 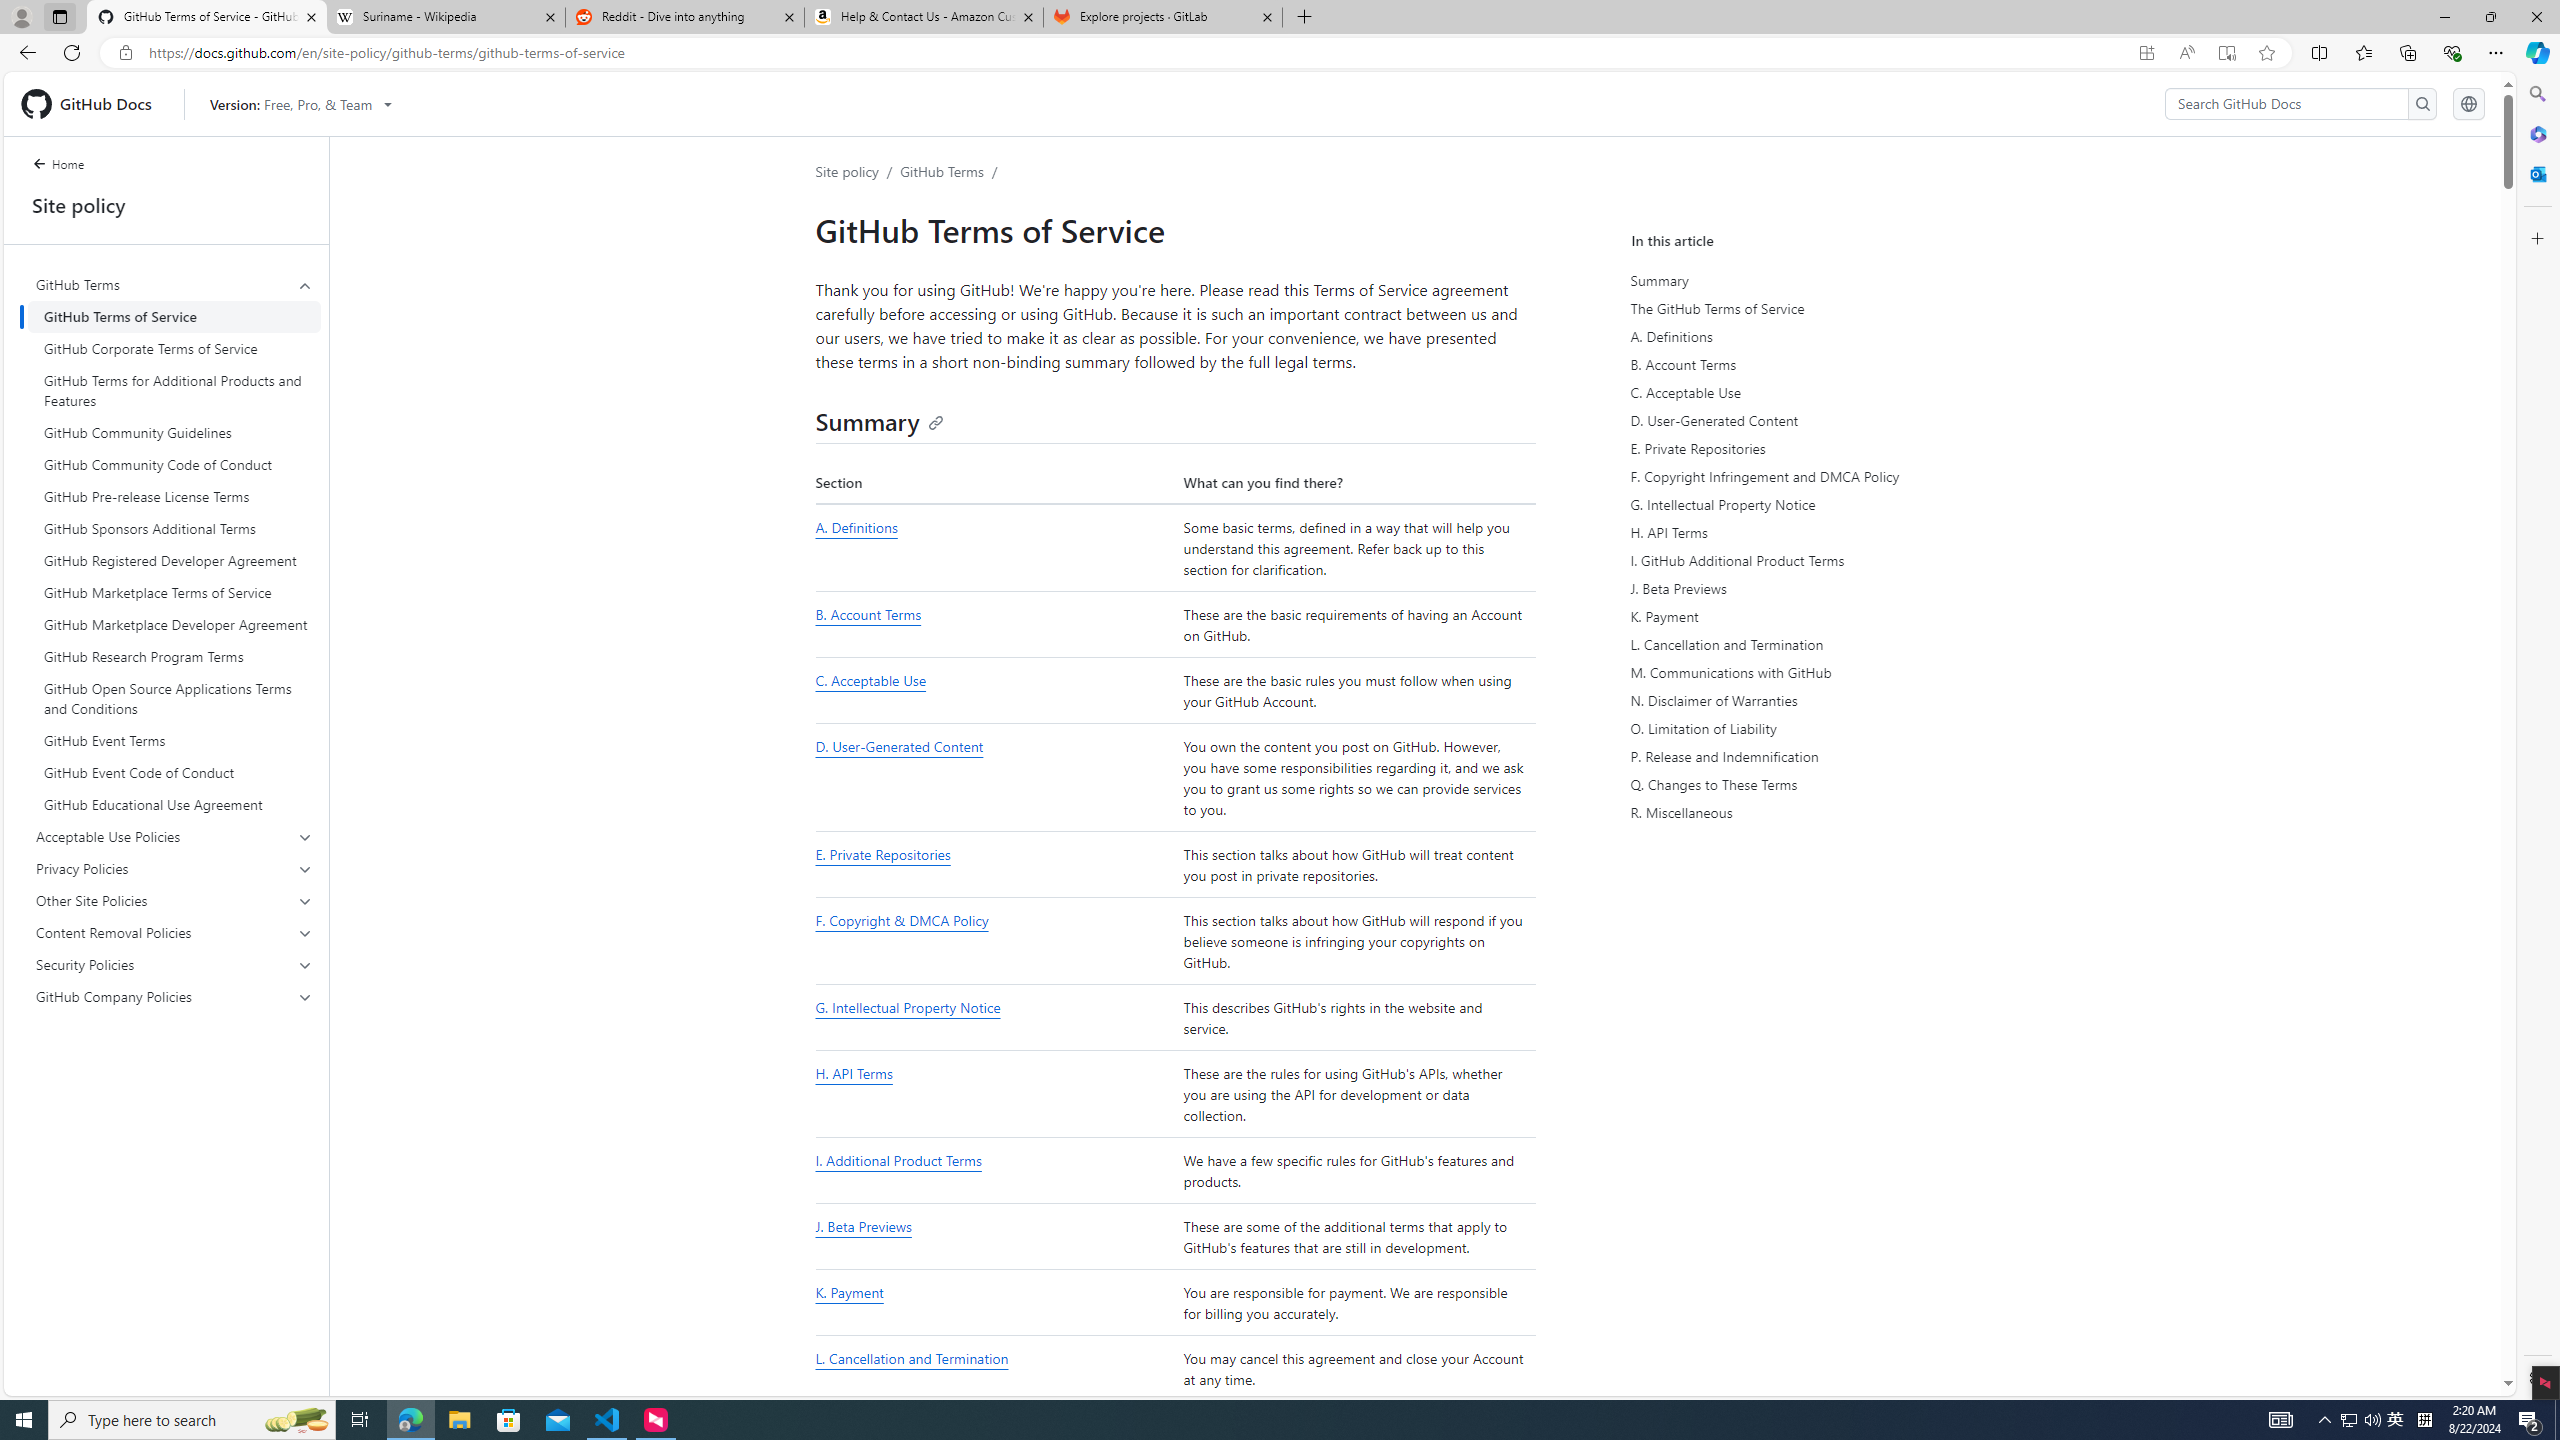 What do you see at coordinates (174, 433) in the screenshot?
I see `GitHub Community Guidelines` at bounding box center [174, 433].